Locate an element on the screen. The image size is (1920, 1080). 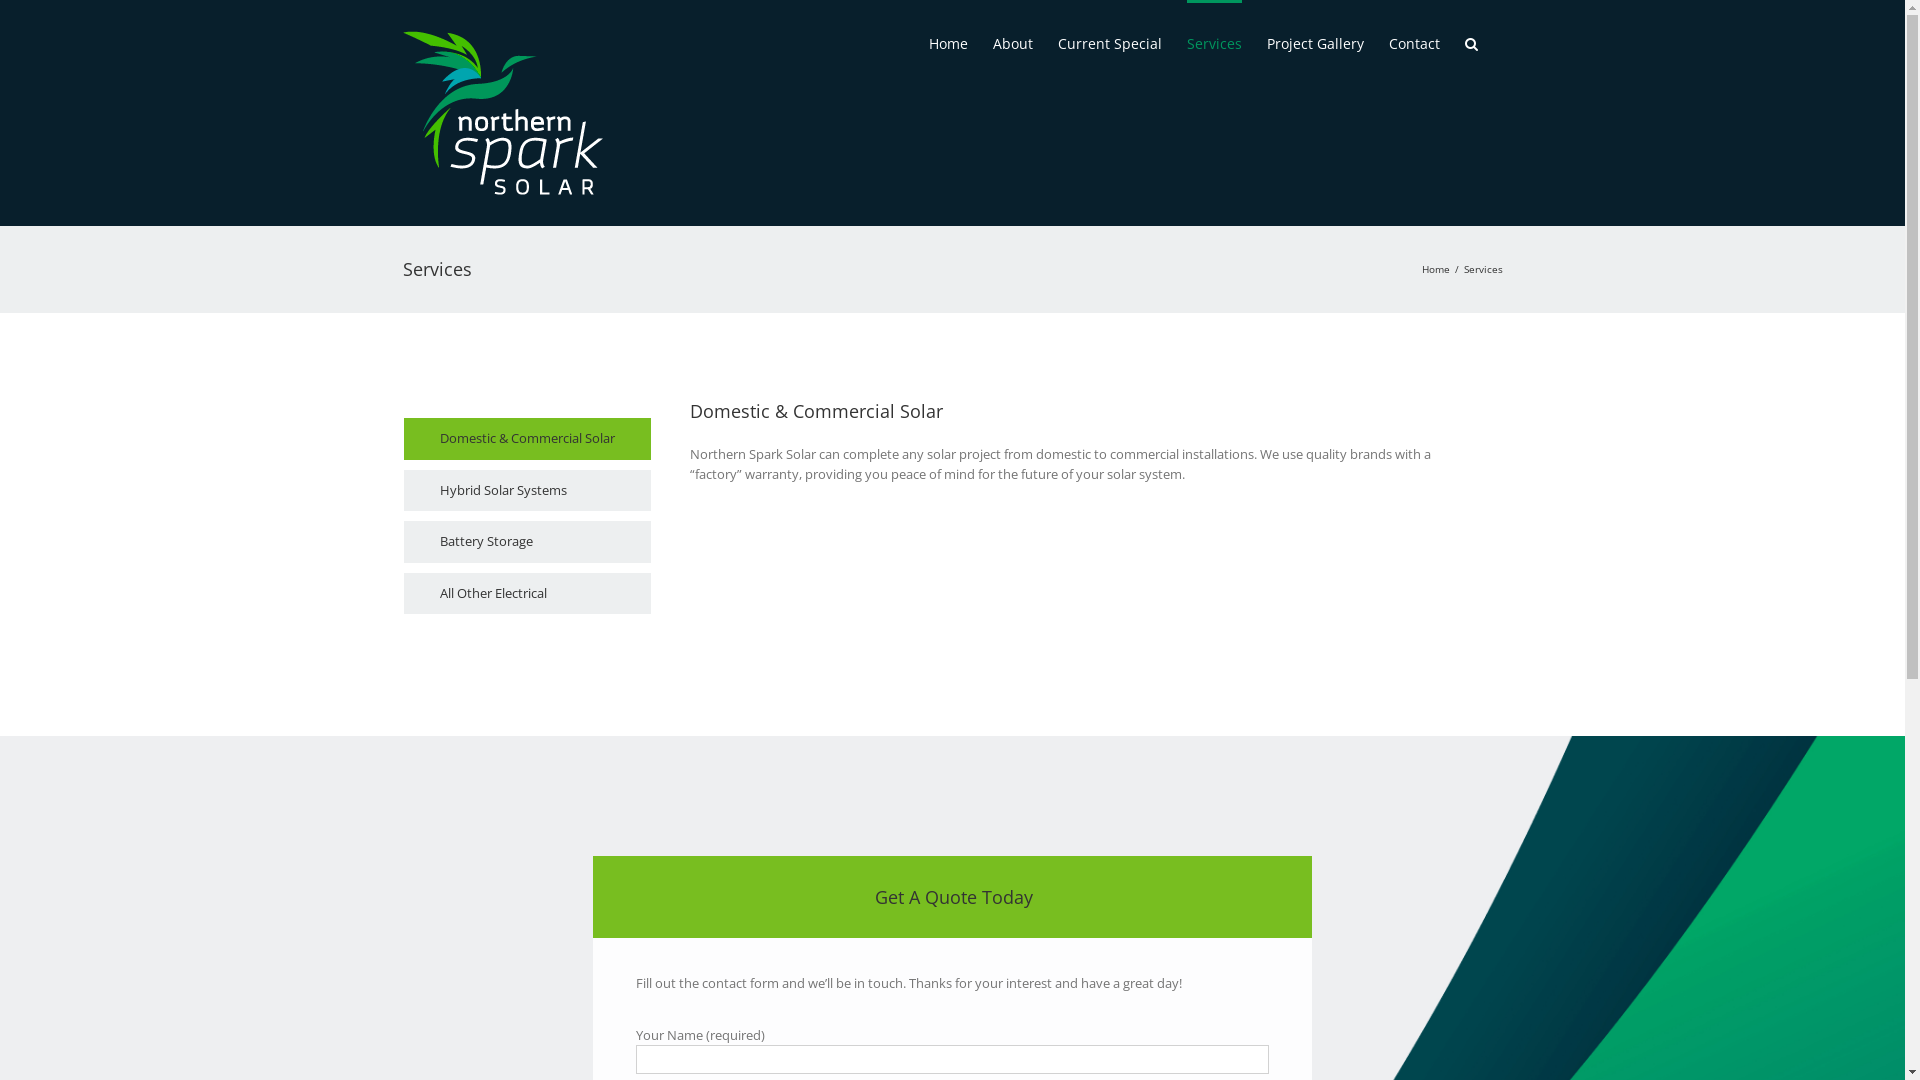
Battery Storage is located at coordinates (528, 542).